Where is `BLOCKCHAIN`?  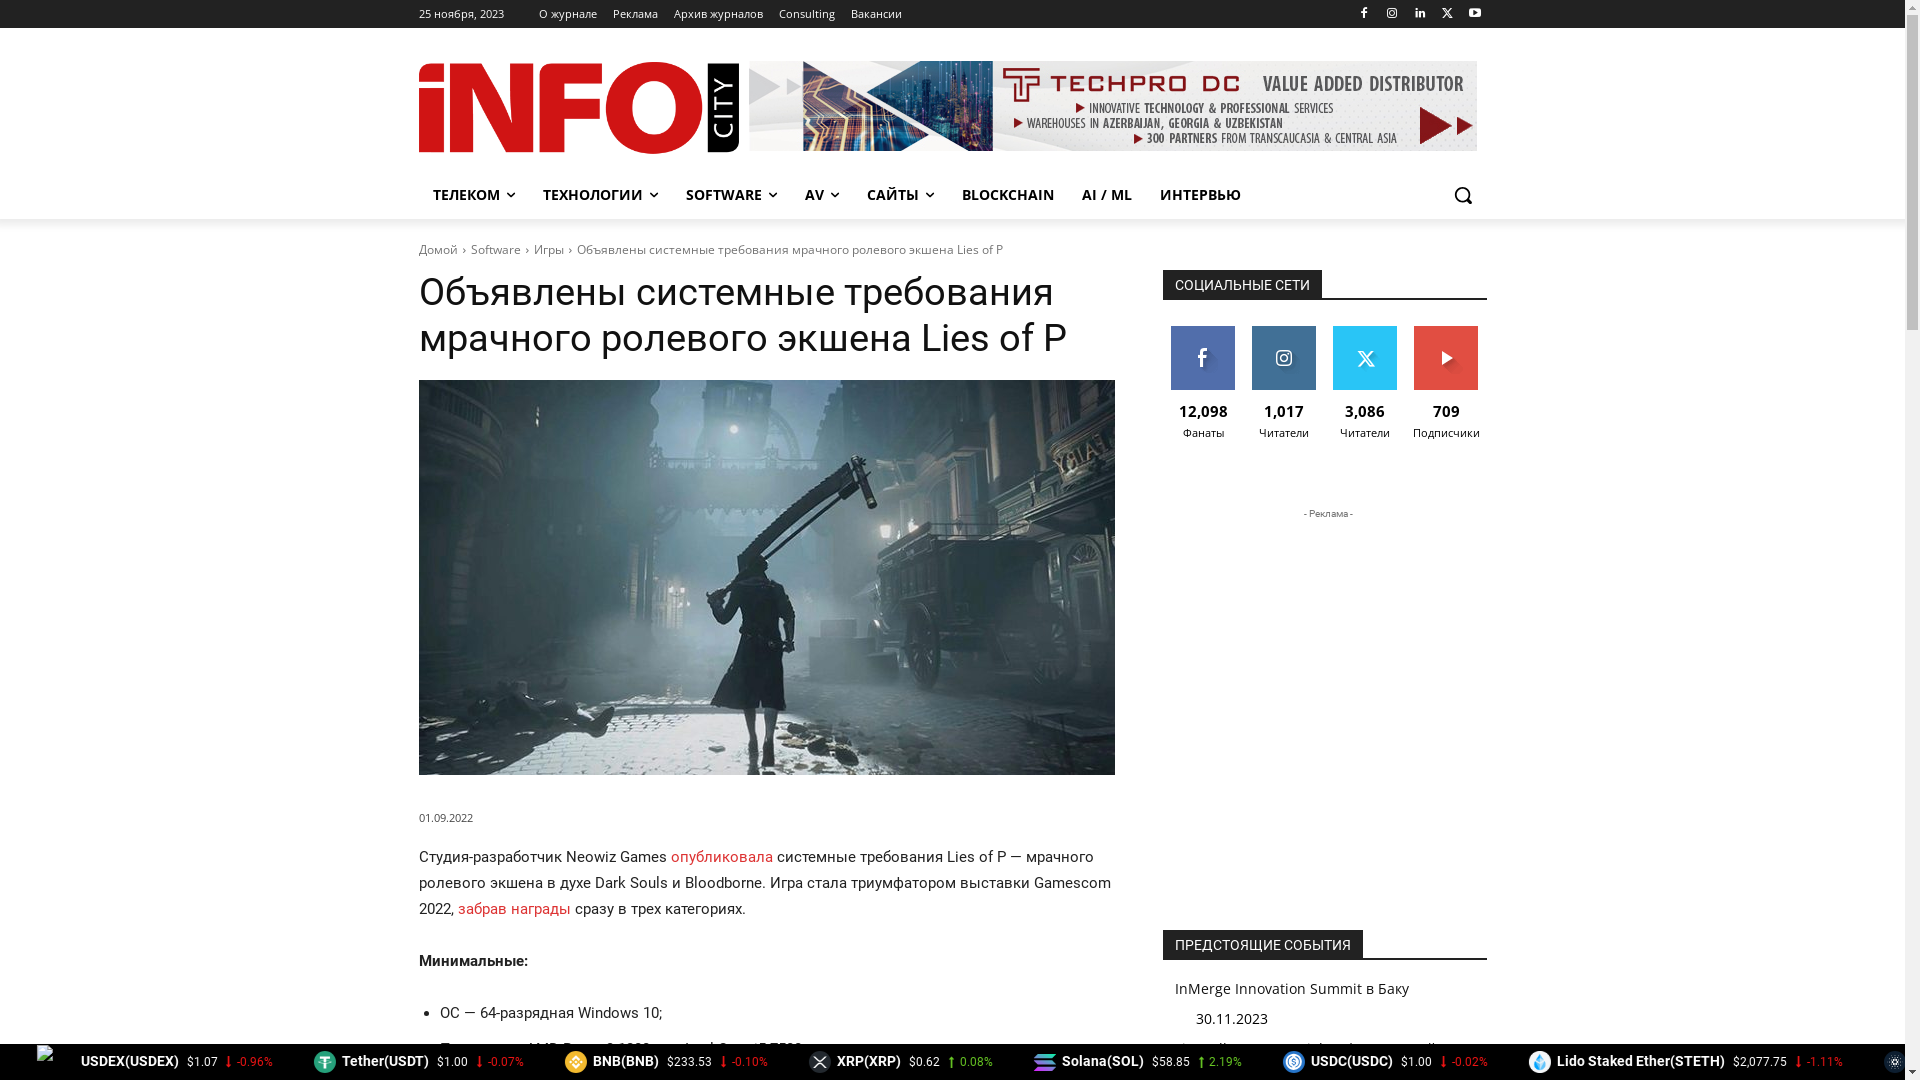
BLOCKCHAIN is located at coordinates (1008, 195).